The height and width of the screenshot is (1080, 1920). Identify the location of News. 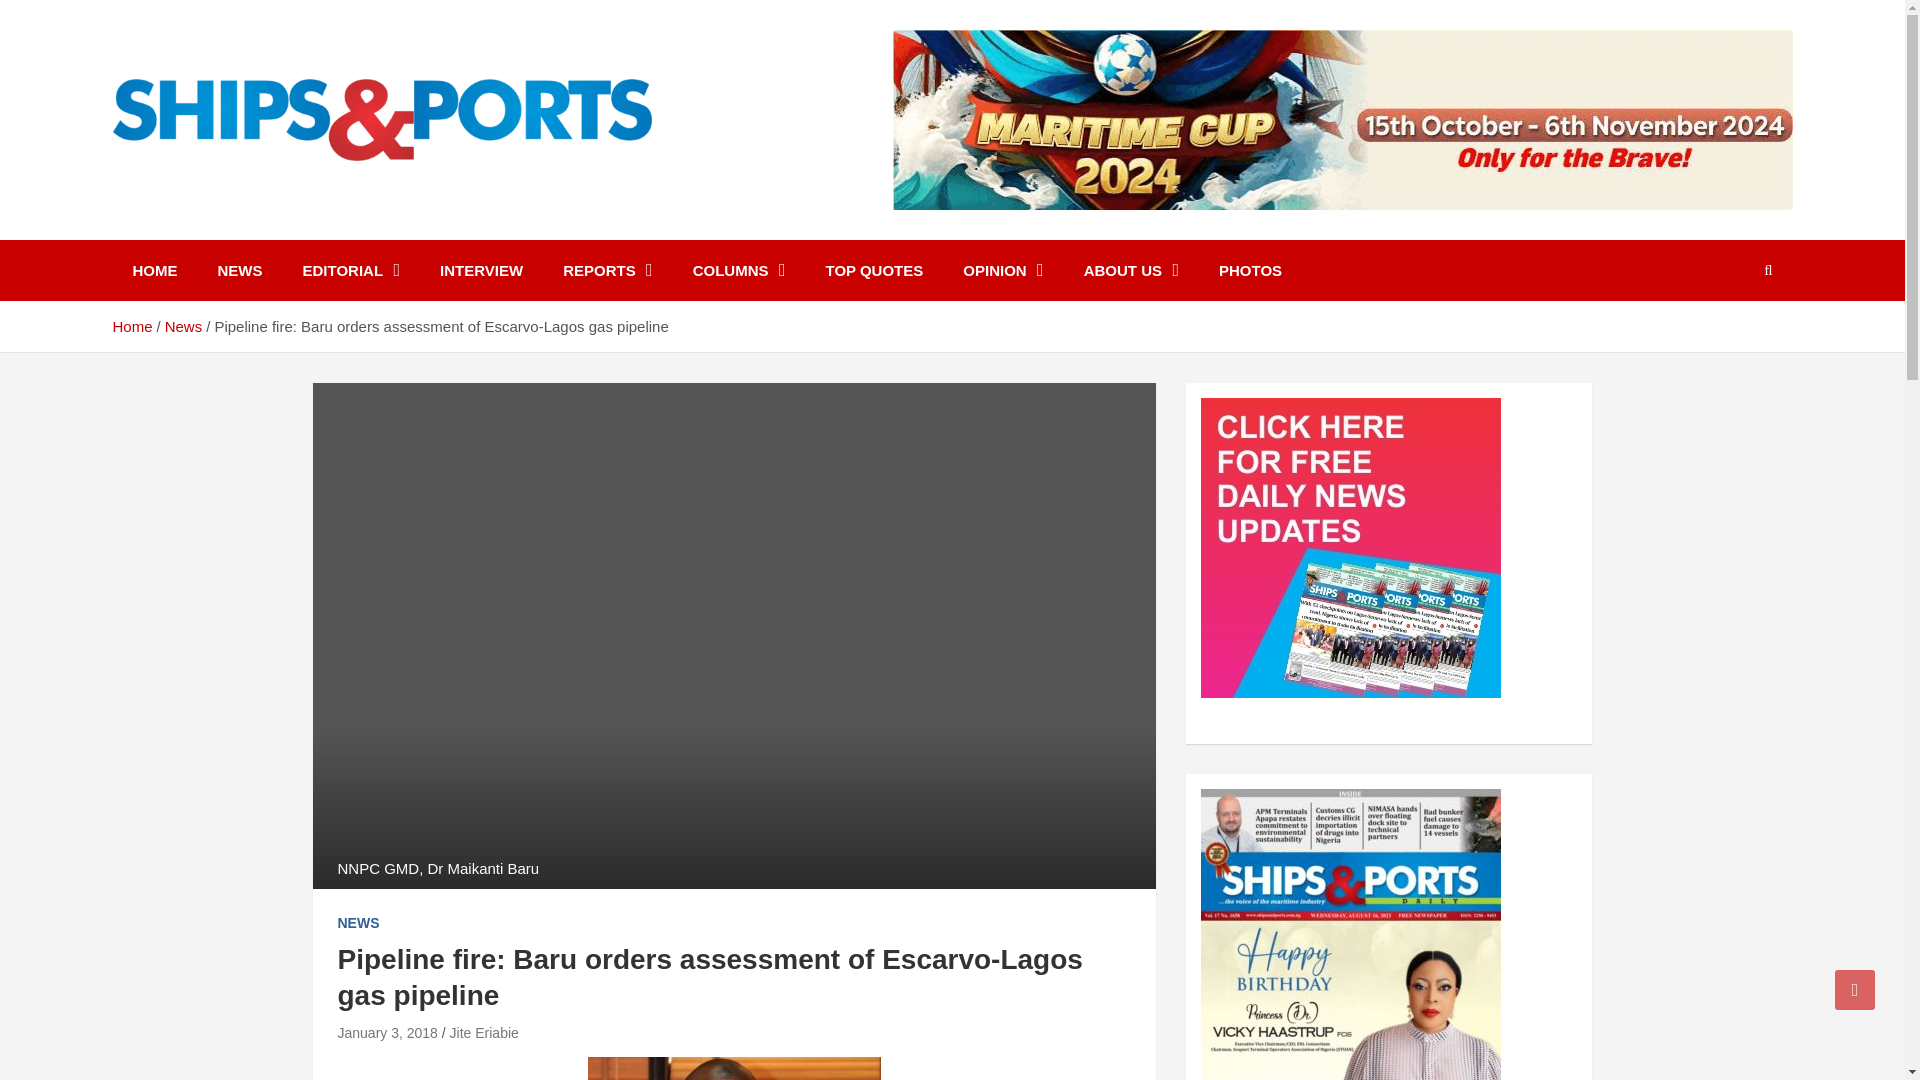
(184, 326).